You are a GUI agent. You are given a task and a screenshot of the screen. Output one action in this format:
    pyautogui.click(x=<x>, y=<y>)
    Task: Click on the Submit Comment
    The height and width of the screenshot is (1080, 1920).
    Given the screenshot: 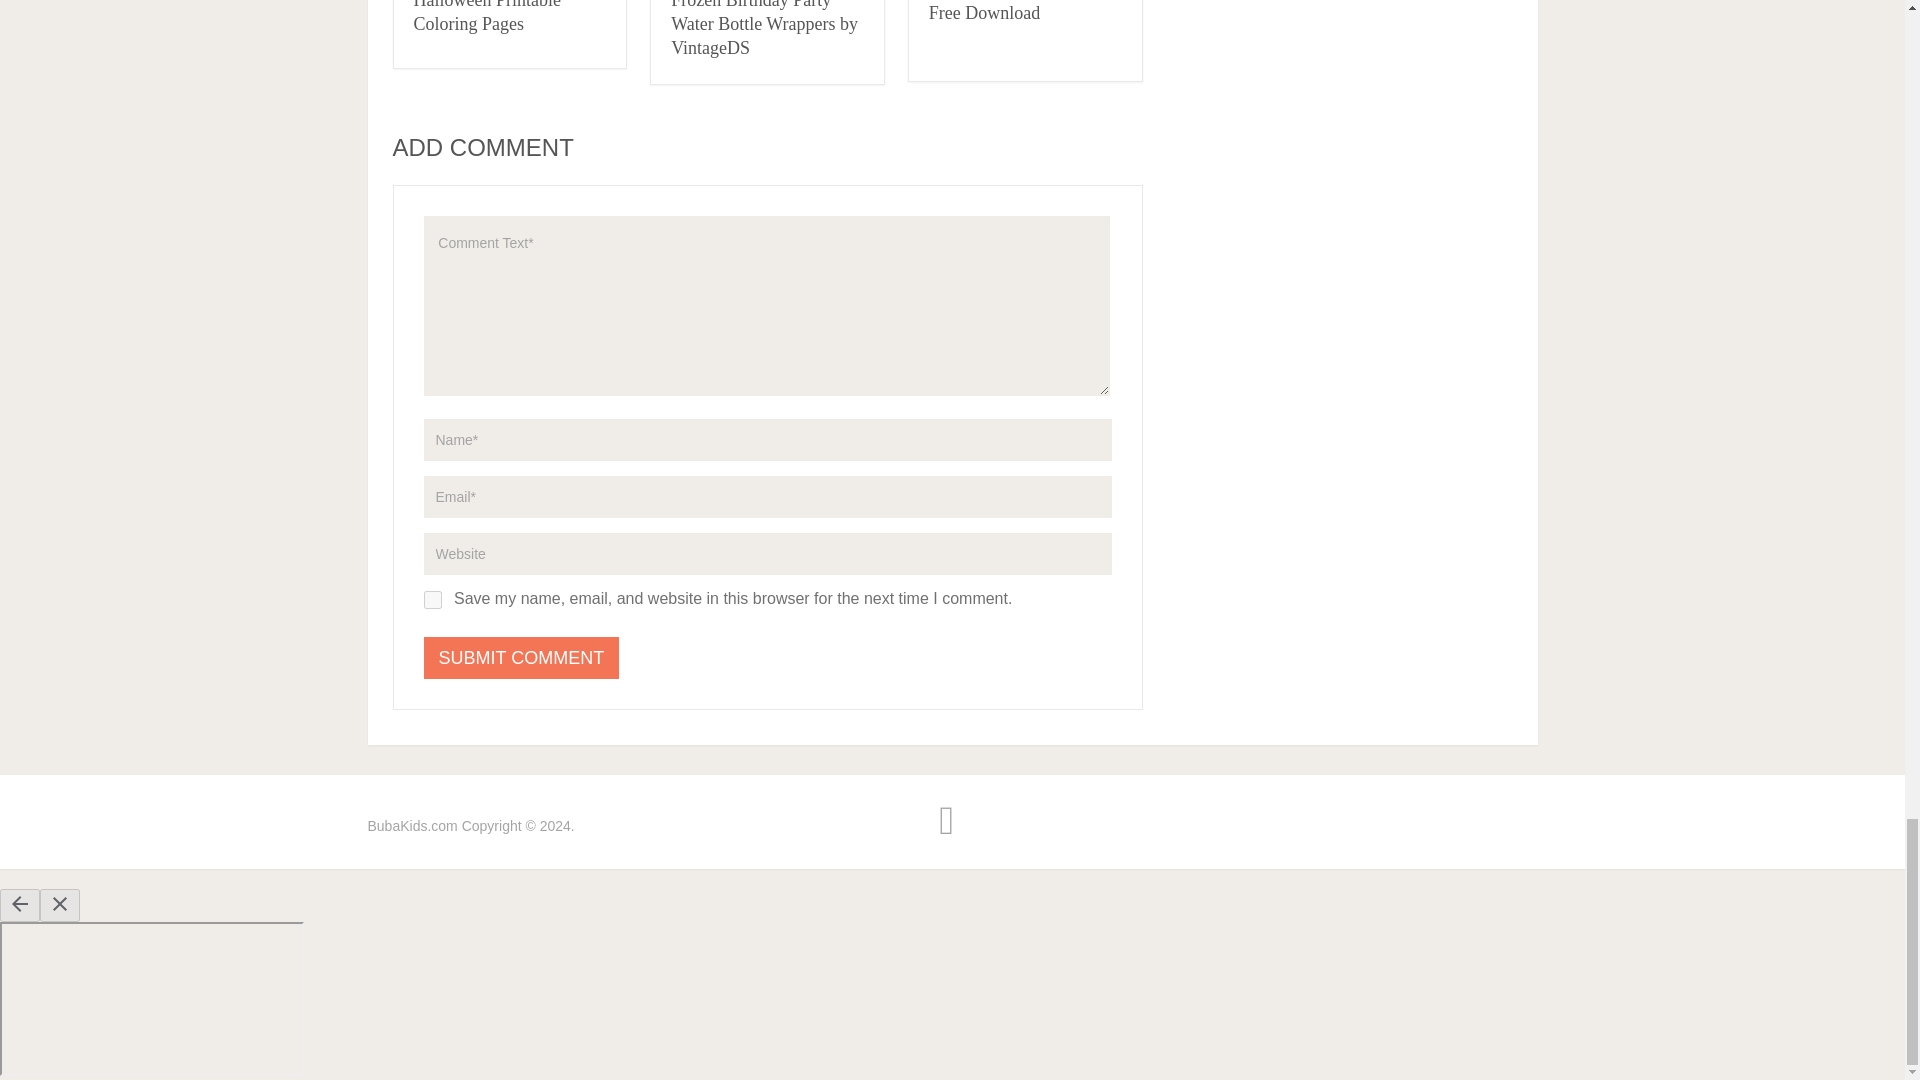 What is the action you would take?
    pyautogui.click(x=522, y=658)
    